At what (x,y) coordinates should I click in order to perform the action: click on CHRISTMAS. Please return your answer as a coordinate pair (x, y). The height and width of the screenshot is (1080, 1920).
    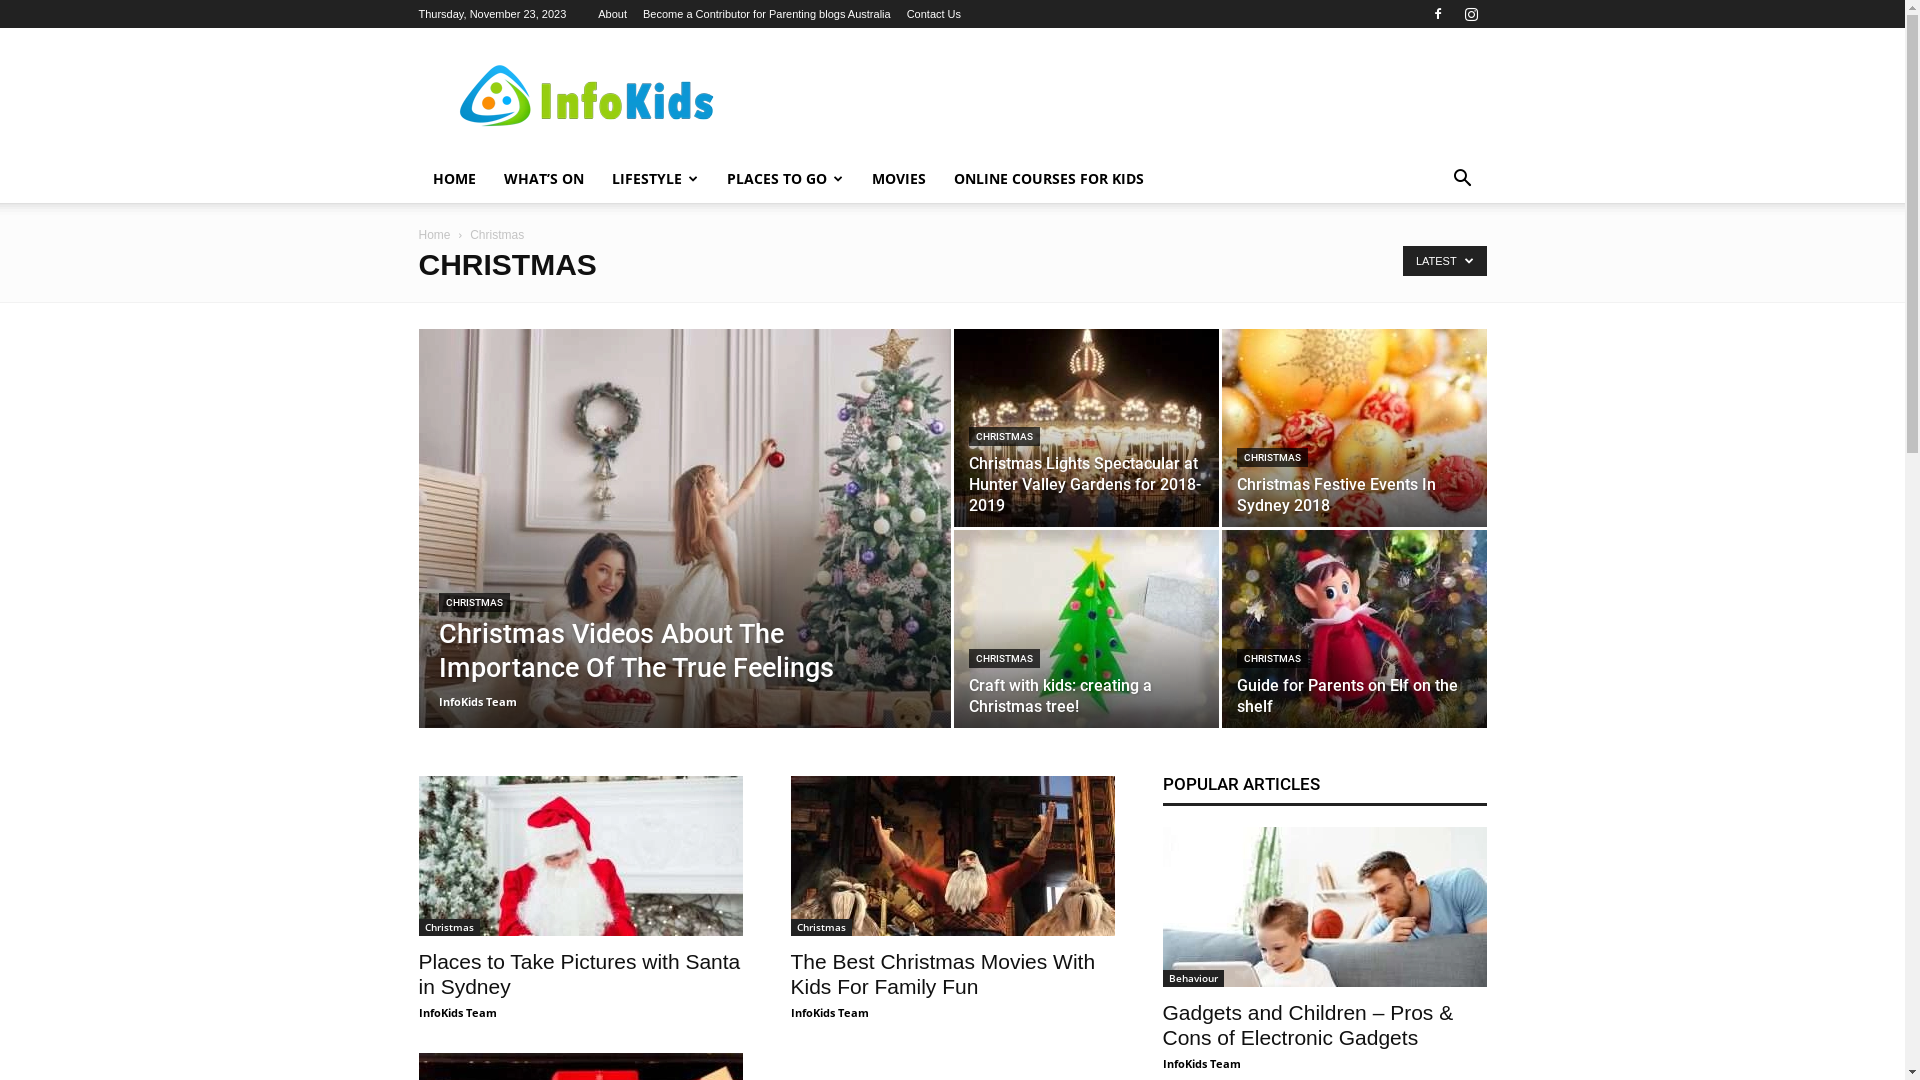
    Looking at the image, I should click on (1004, 436).